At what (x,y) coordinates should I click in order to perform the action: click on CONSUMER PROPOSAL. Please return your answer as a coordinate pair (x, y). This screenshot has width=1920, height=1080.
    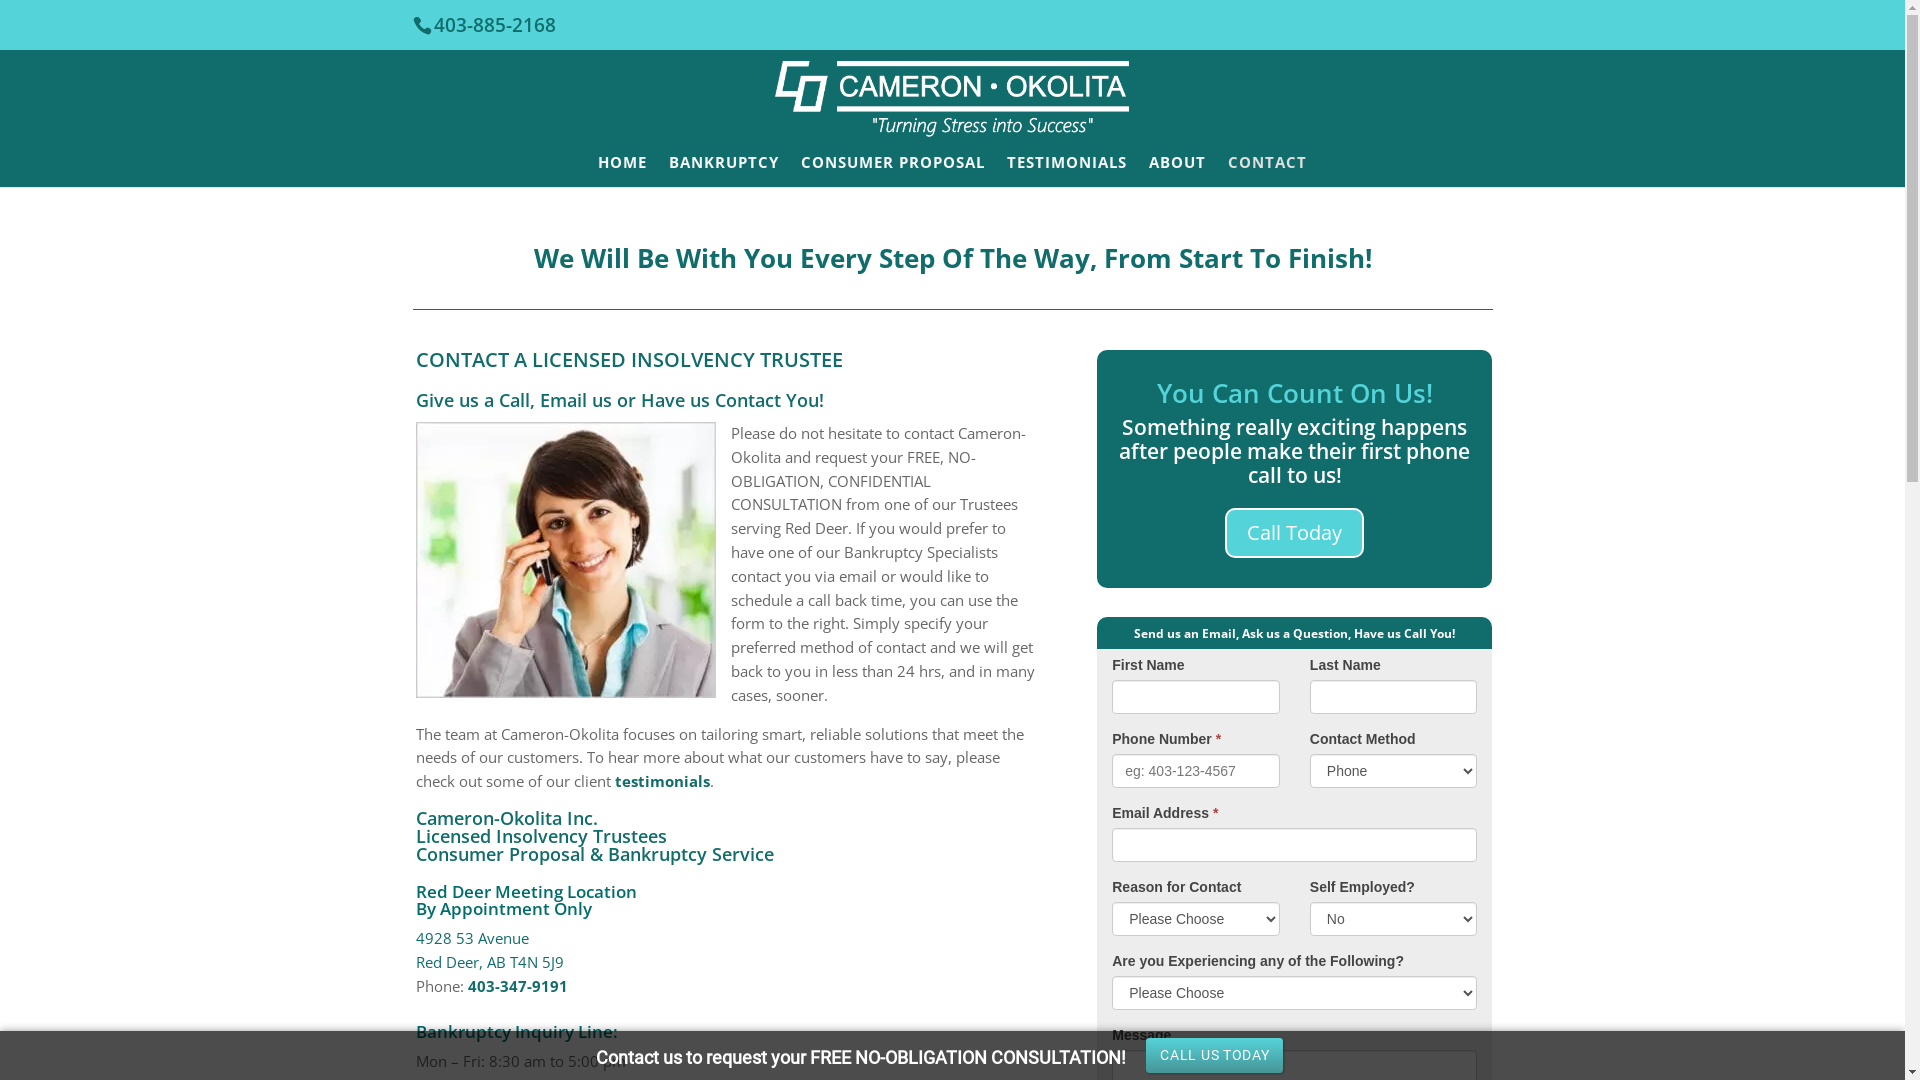
    Looking at the image, I should click on (893, 170).